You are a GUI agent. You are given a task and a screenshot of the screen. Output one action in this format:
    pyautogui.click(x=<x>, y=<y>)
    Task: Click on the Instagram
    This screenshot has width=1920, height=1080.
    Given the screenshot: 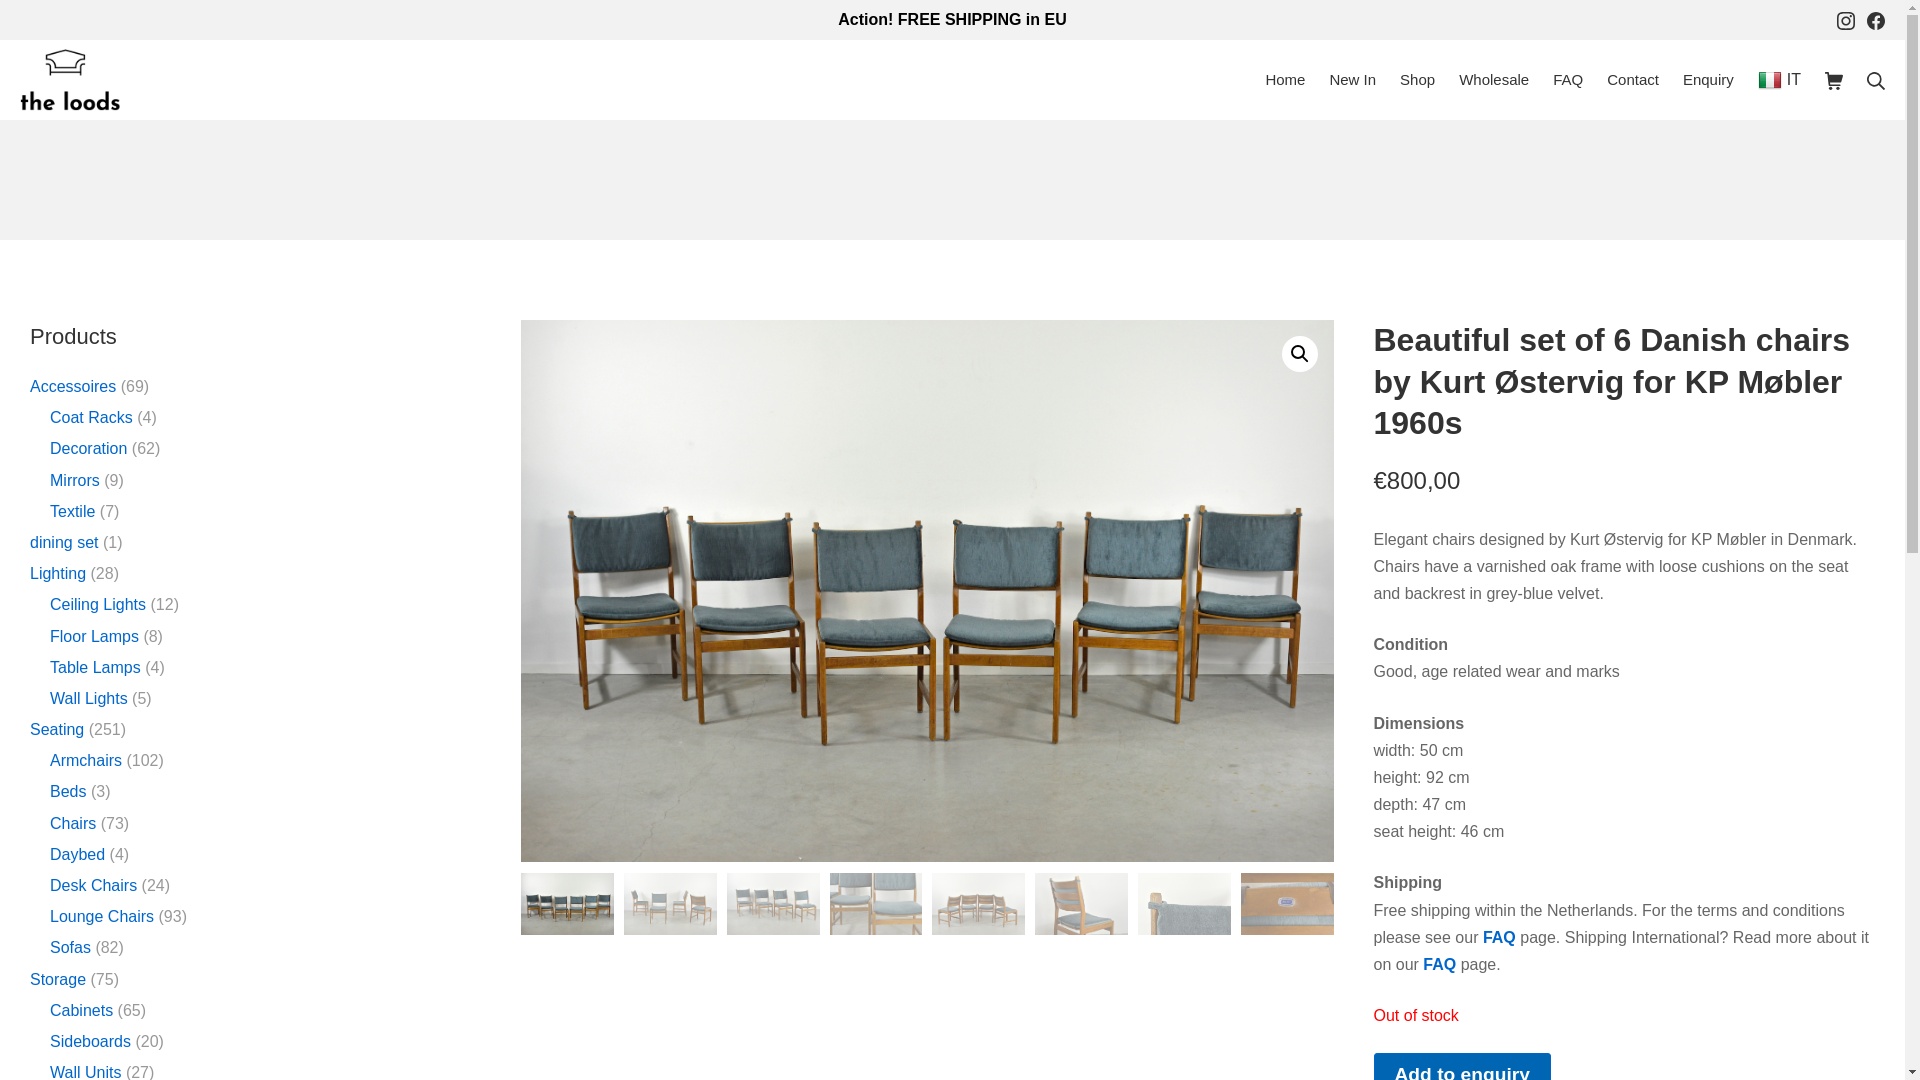 What is the action you would take?
    pyautogui.click(x=1846, y=20)
    